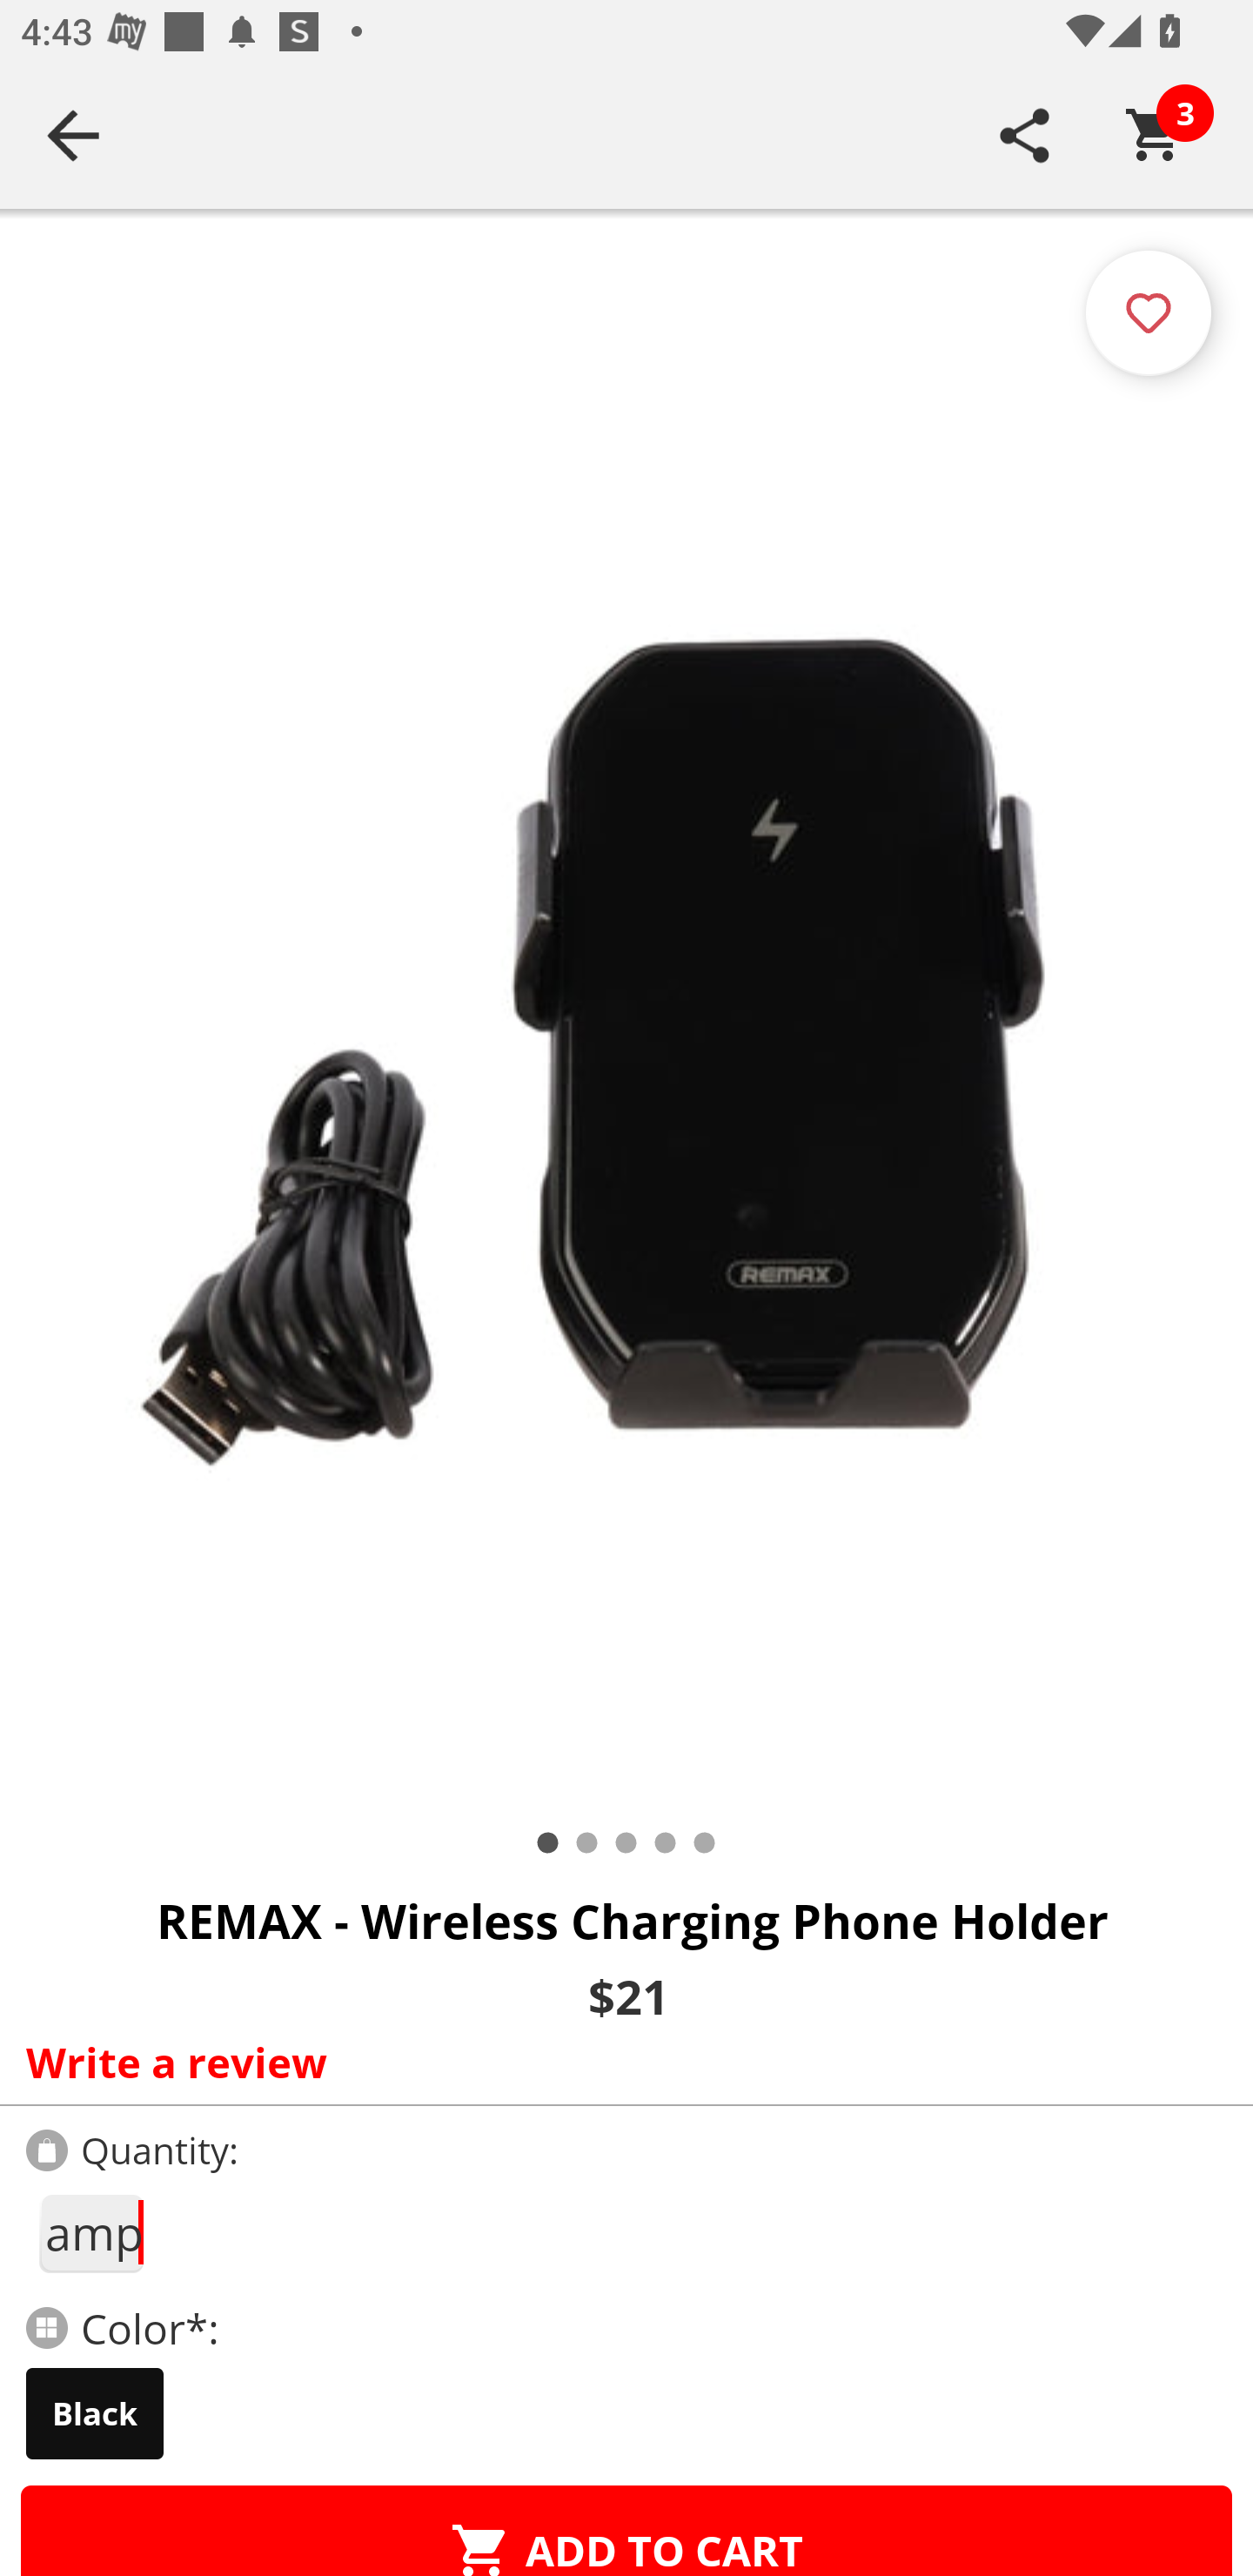 The image size is (1253, 2576). Describe the element at coordinates (1155, 135) in the screenshot. I see `Cart` at that location.